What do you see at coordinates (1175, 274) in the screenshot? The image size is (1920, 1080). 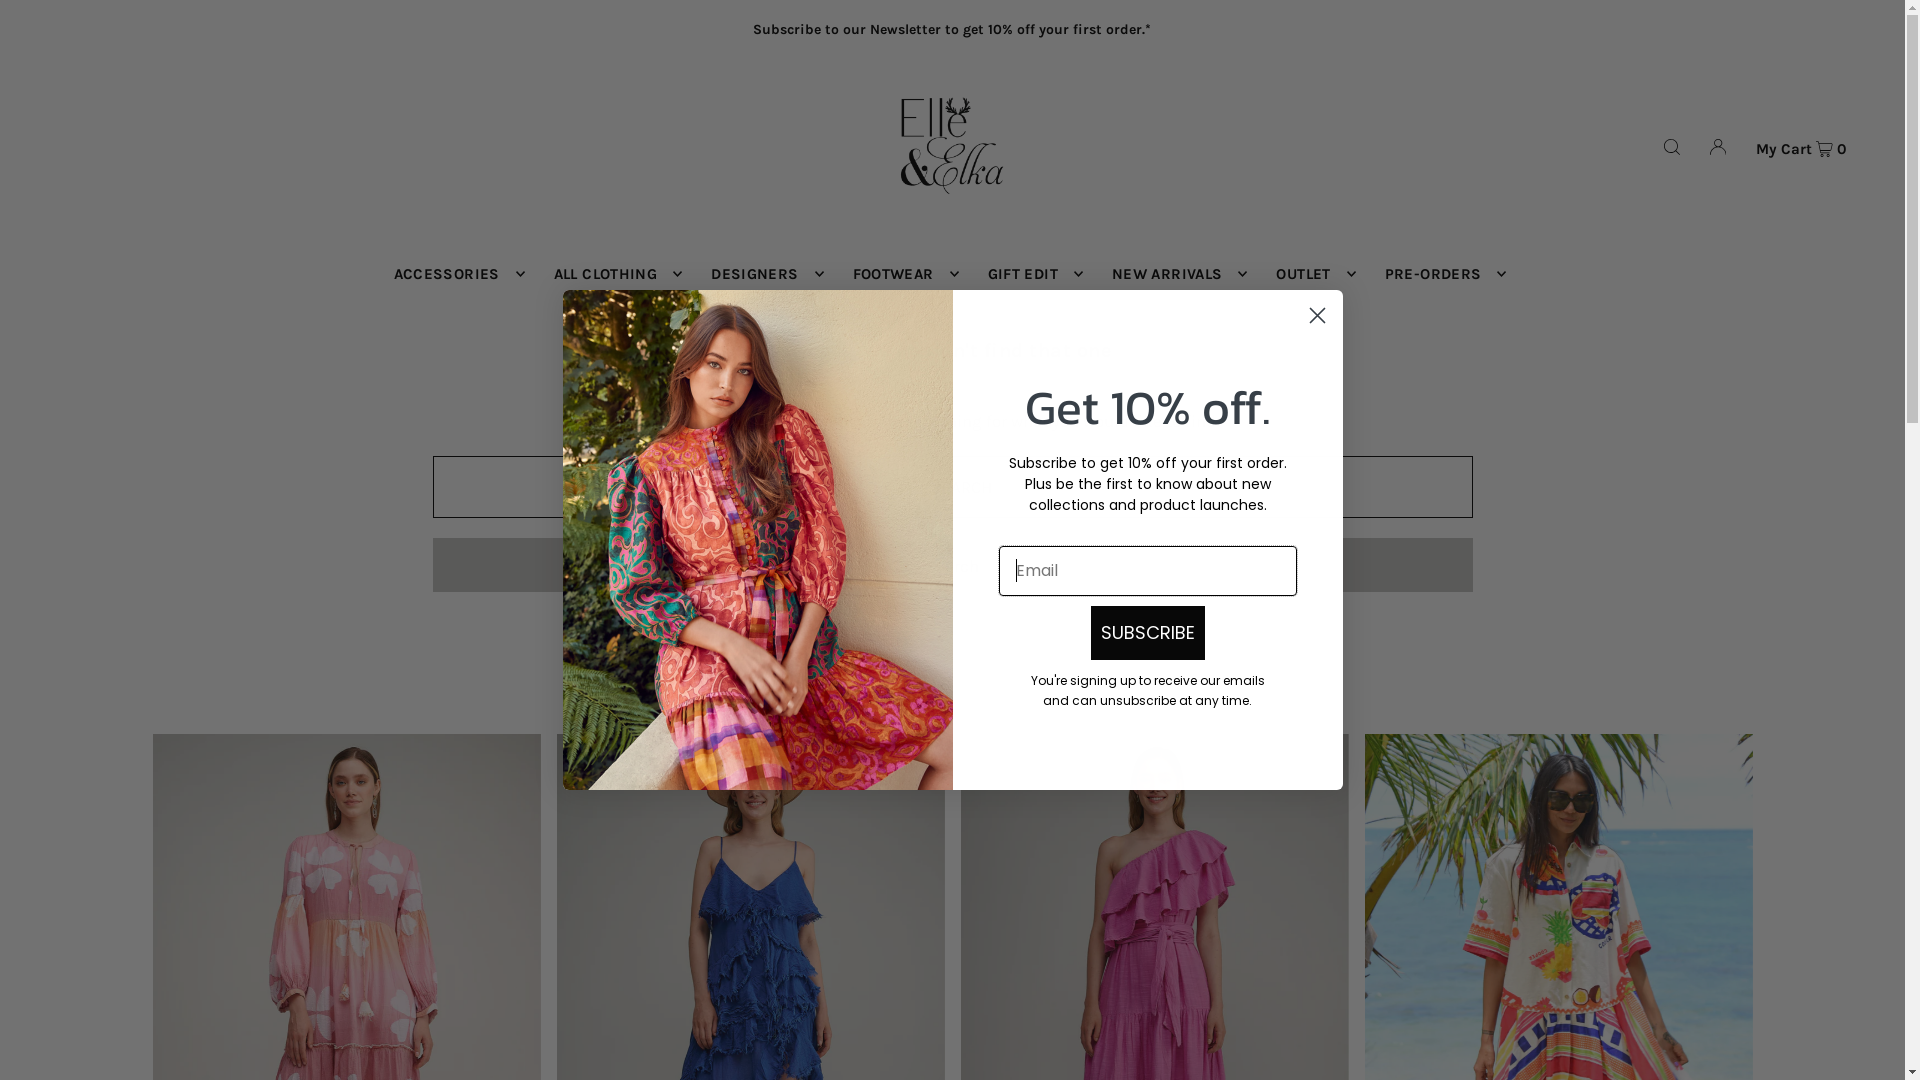 I see `NEW ARRIVALS` at bounding box center [1175, 274].